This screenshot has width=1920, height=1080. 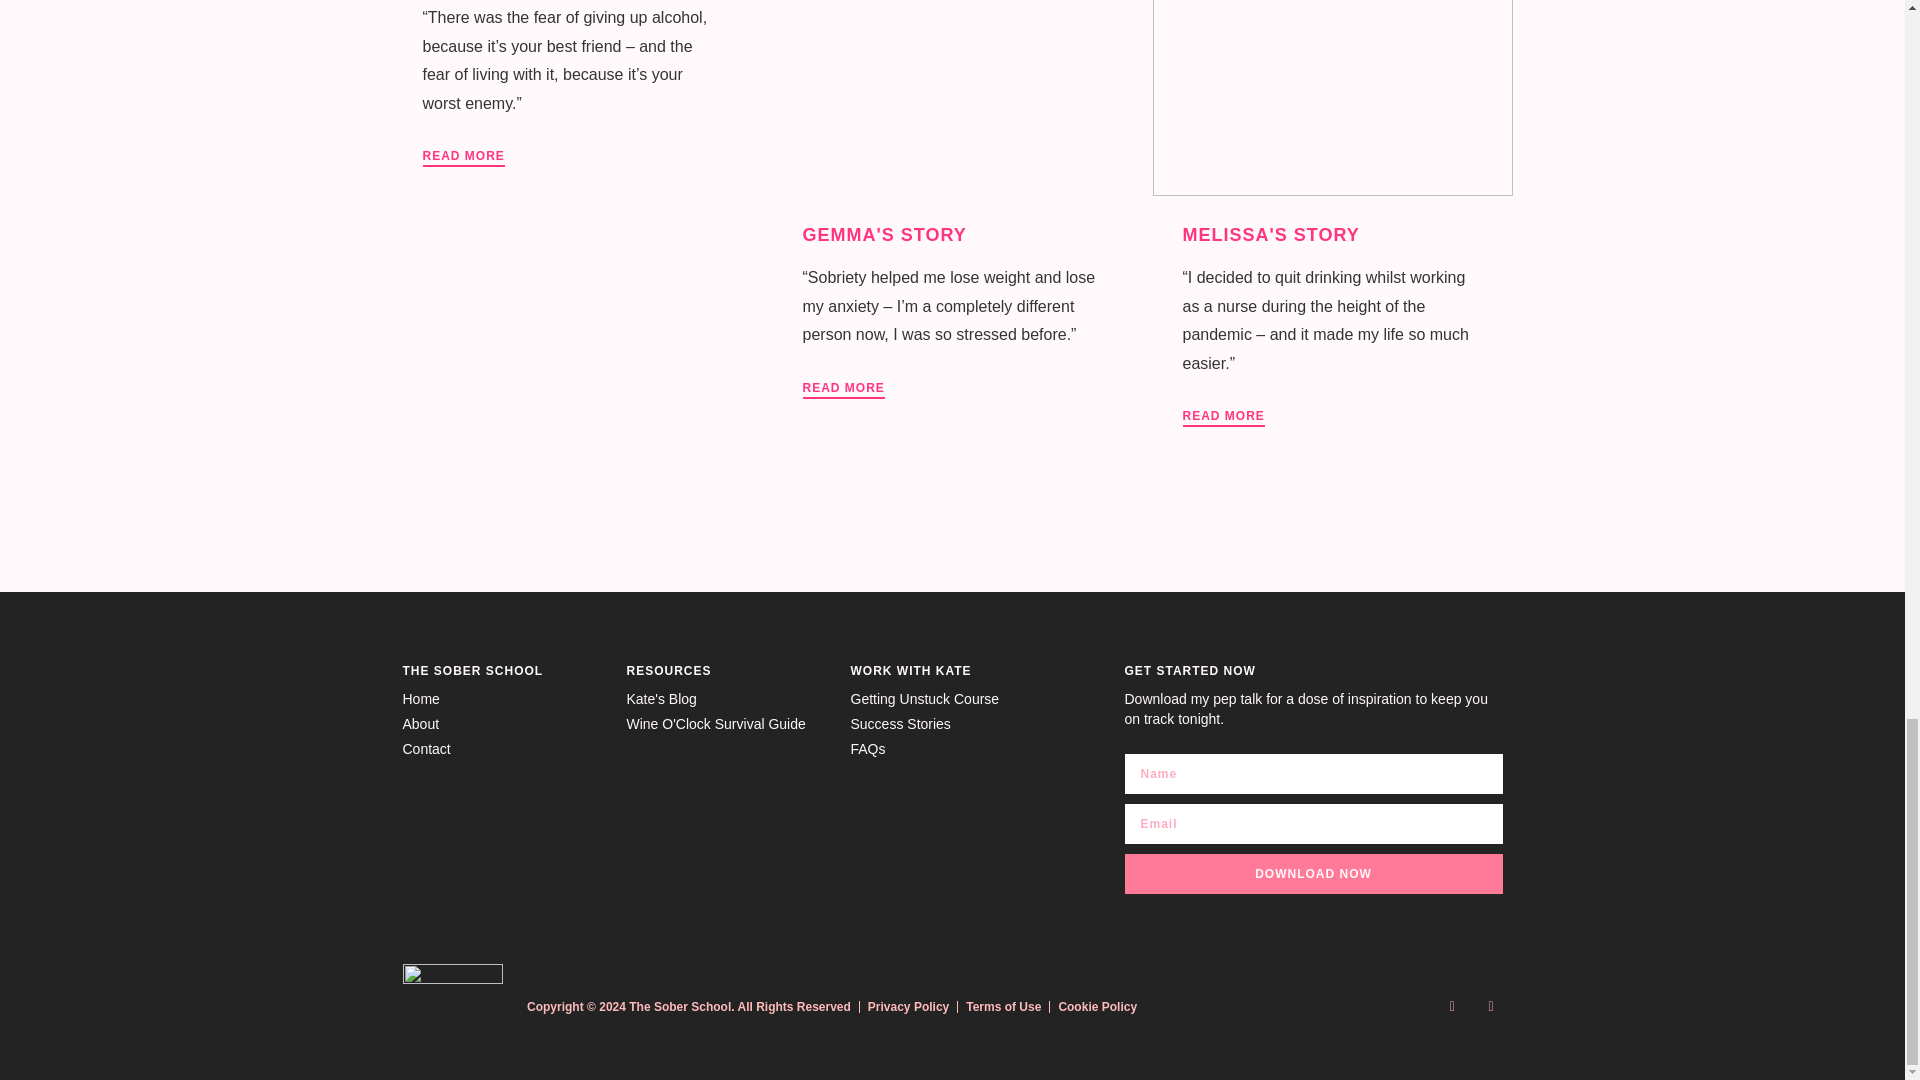 I want to click on Cookie Policy, so click(x=1096, y=1008).